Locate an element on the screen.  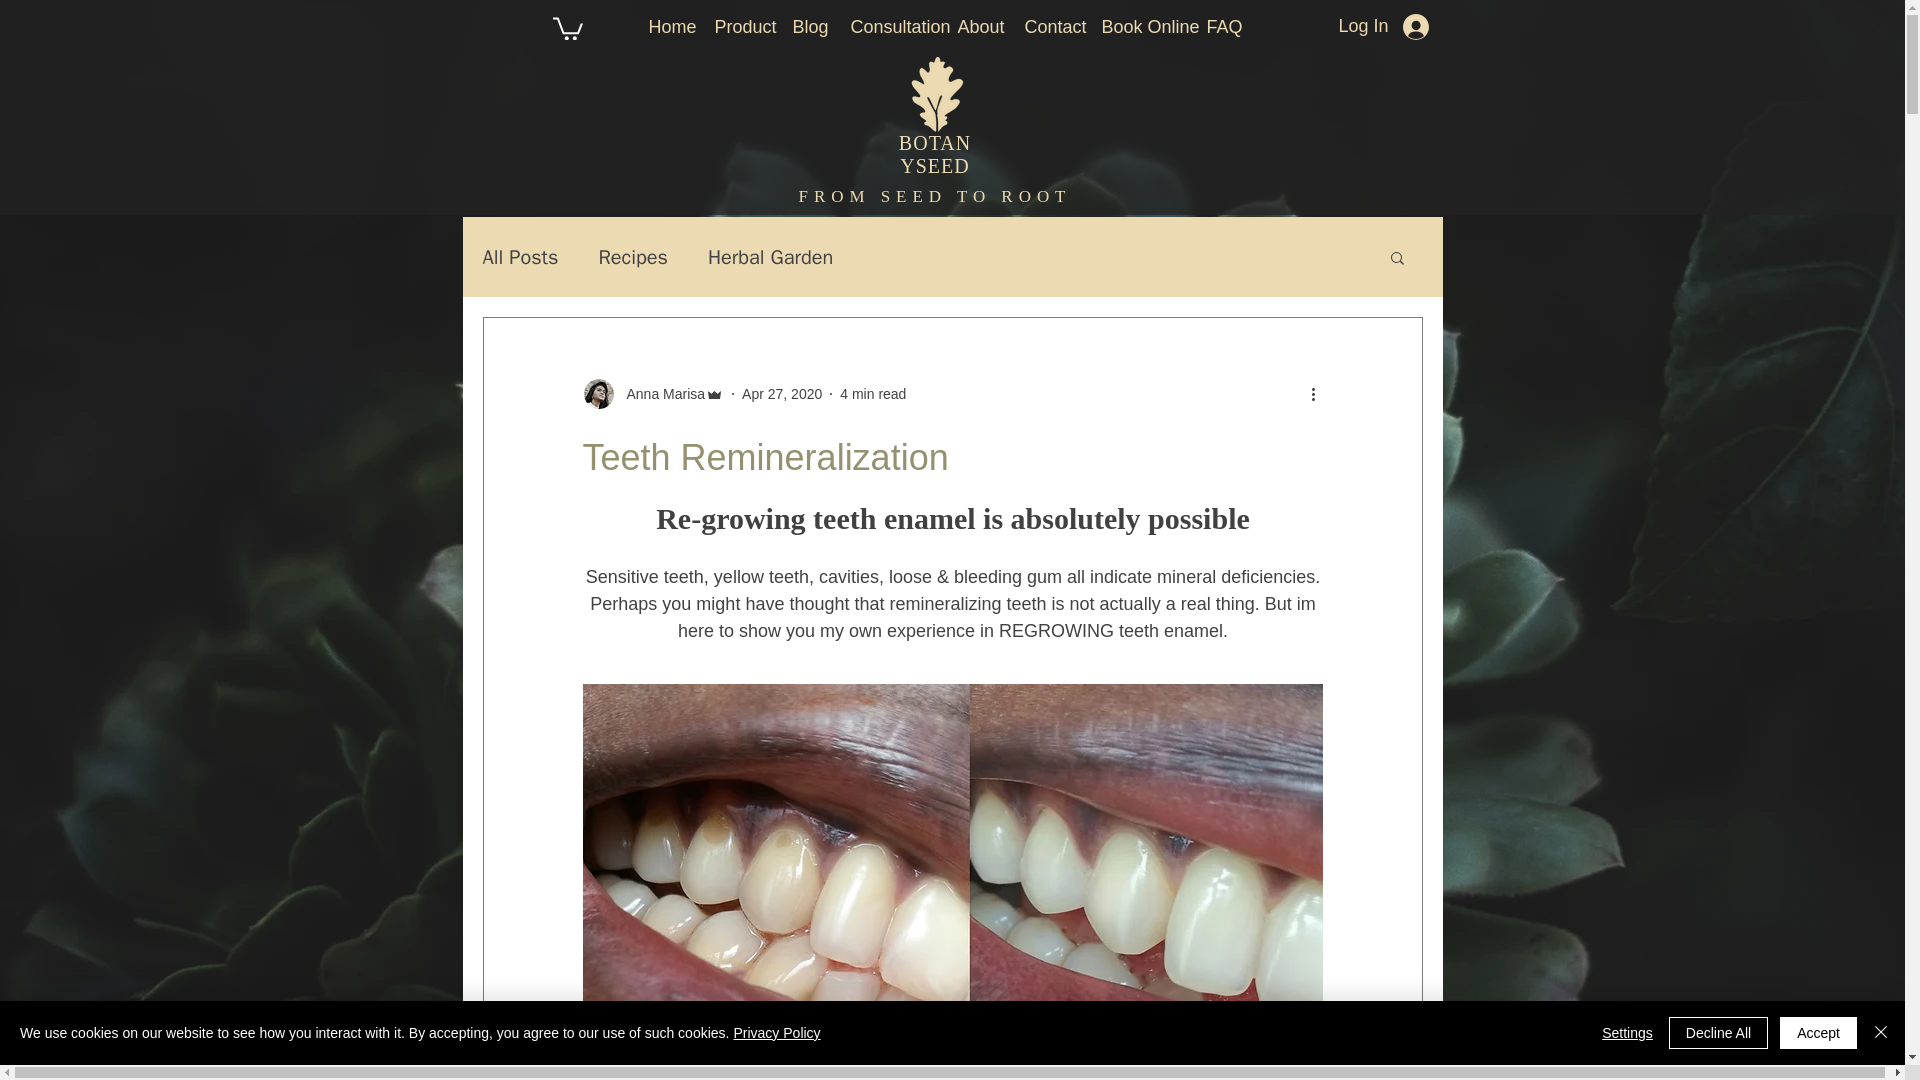
Log In is located at coordinates (1382, 26).